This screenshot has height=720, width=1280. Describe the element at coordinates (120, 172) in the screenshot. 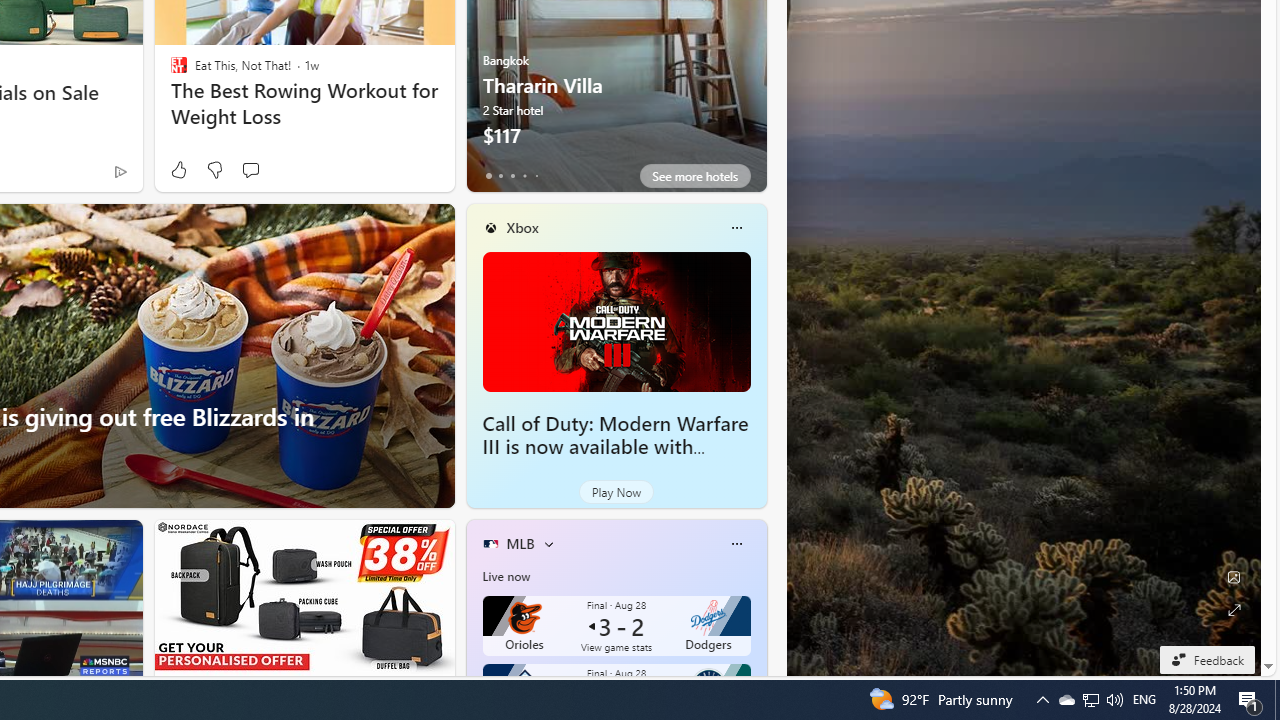

I see `Ad Choice` at that location.